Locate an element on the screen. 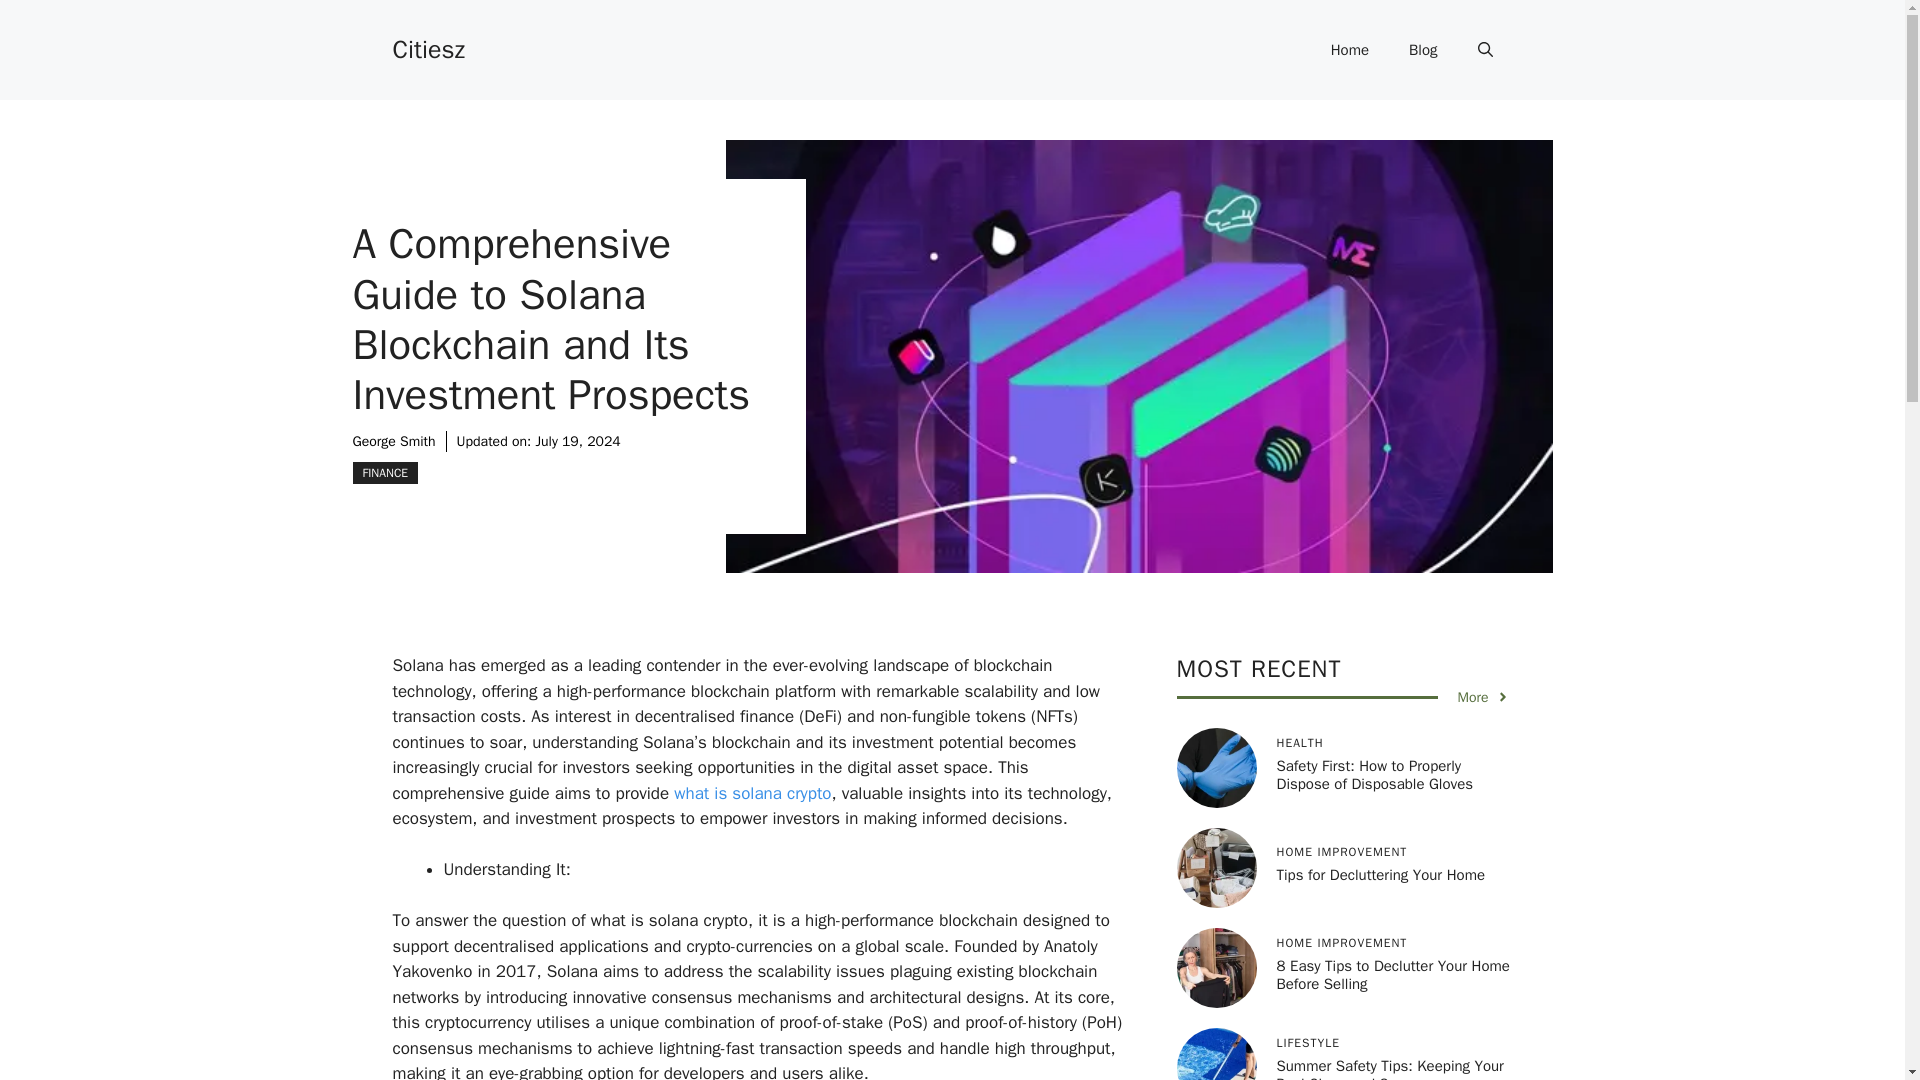  Safety First: How to Properly Dispose of Disposable Gloves is located at coordinates (1374, 774).